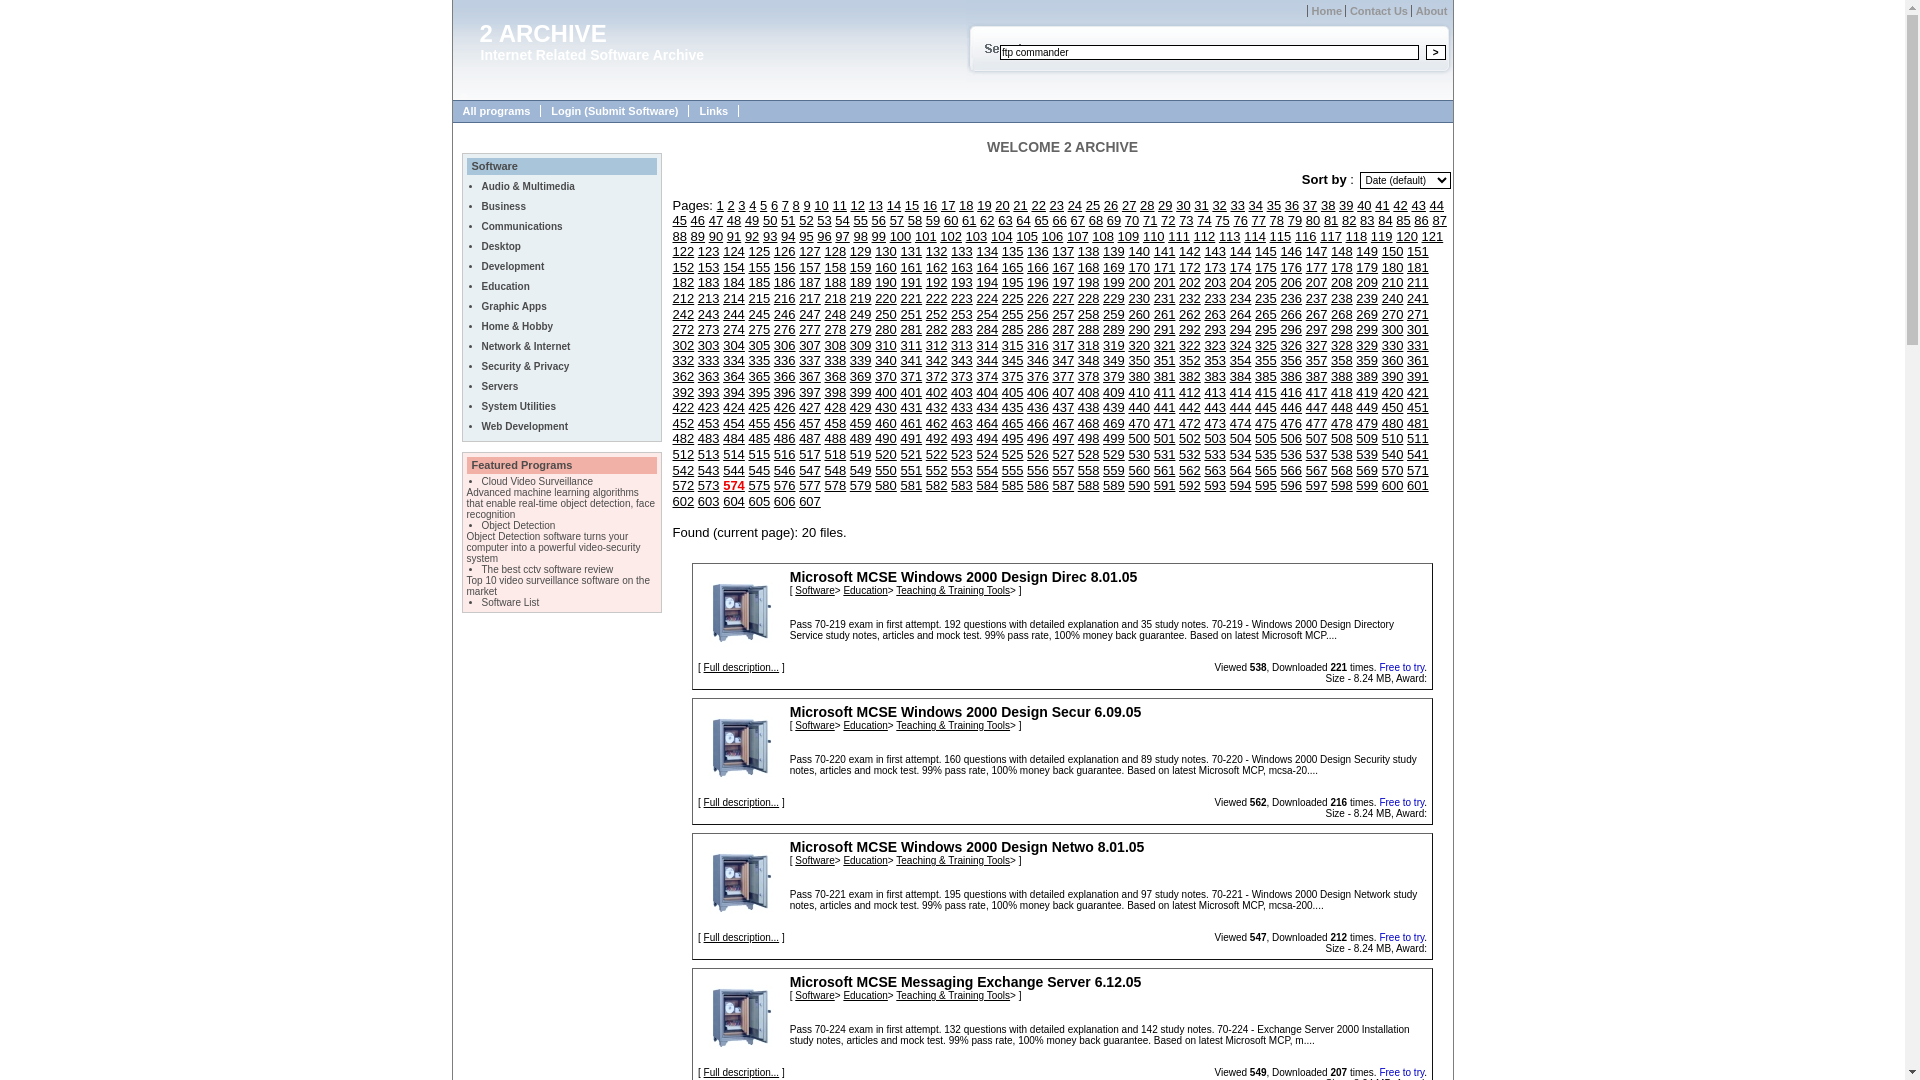  I want to click on 410, so click(1139, 392).